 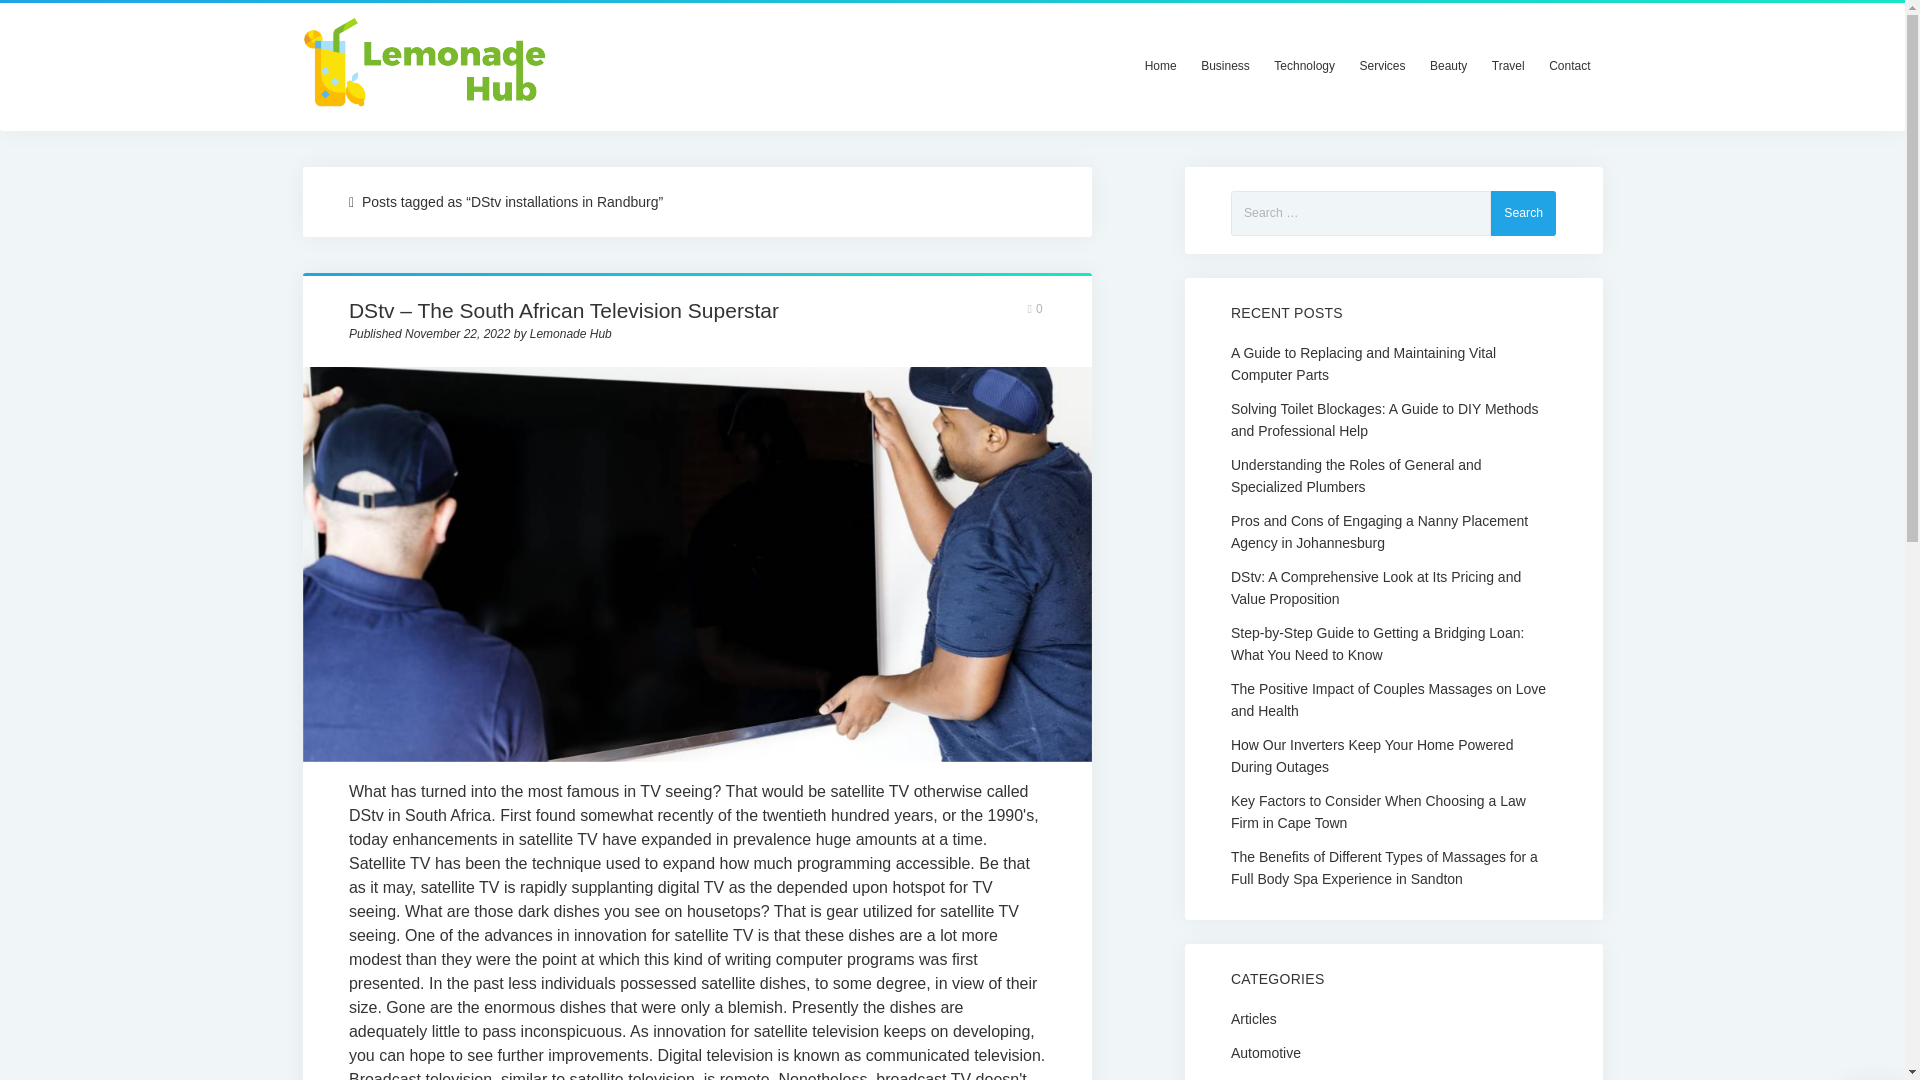 What do you see at coordinates (1392, 475) in the screenshot?
I see `Understanding the Roles of General and Specialized Plumbers` at bounding box center [1392, 475].